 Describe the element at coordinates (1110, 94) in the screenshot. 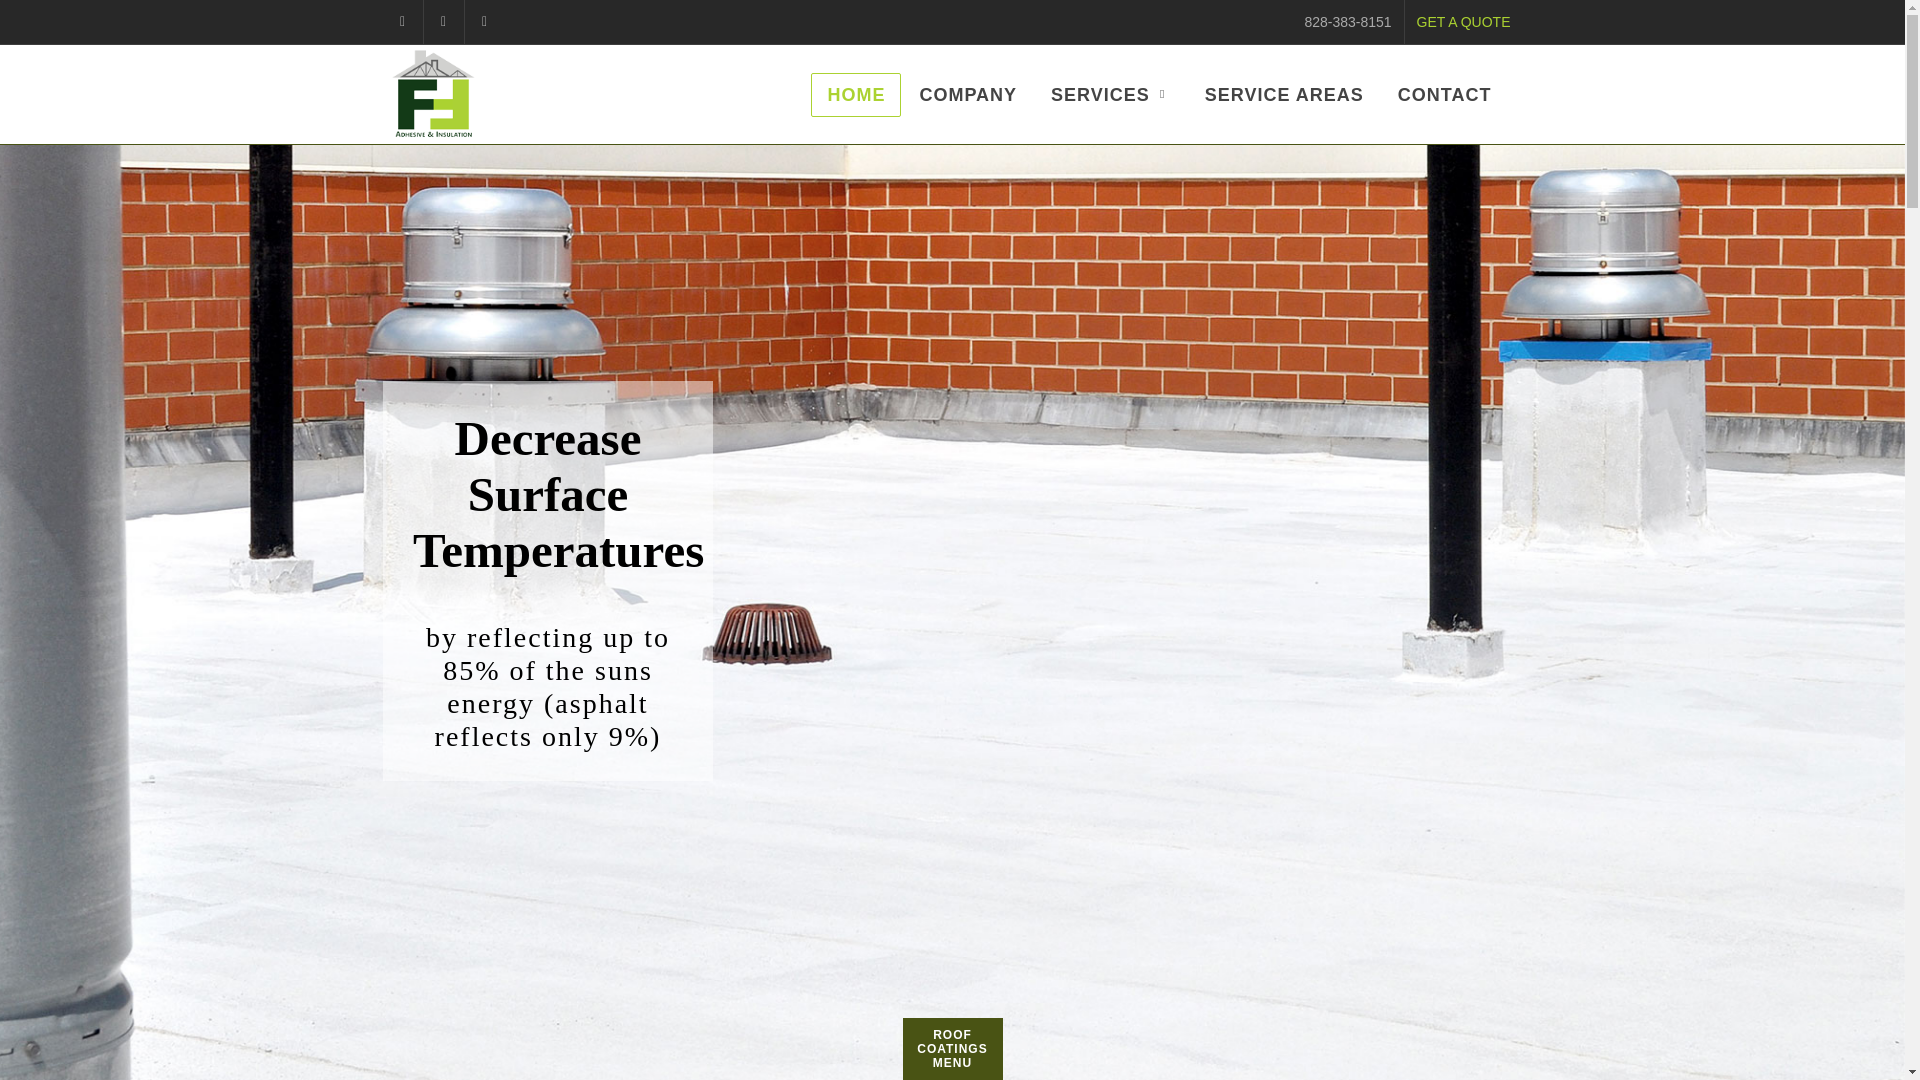

I see `SERVICES` at that location.